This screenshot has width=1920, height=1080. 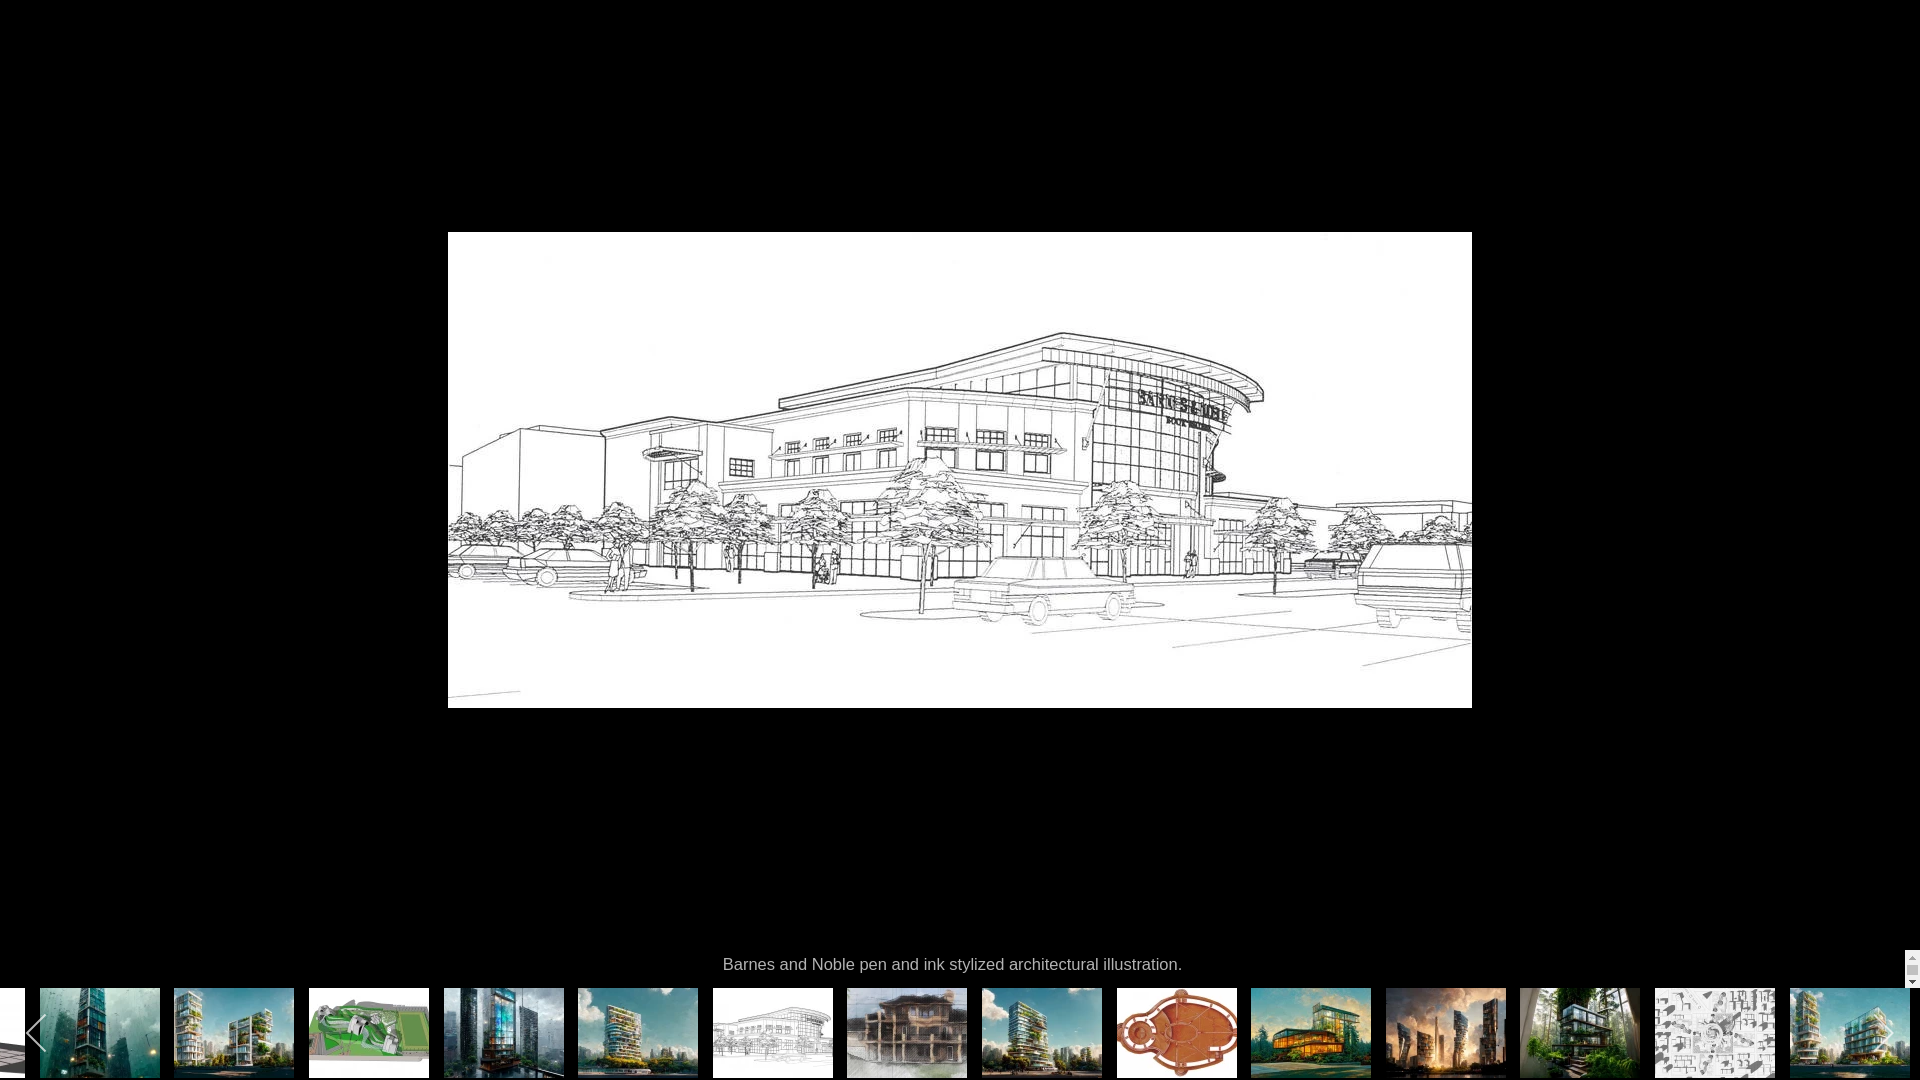 I want to click on Architectural Illustration, so click(x=952, y=544).